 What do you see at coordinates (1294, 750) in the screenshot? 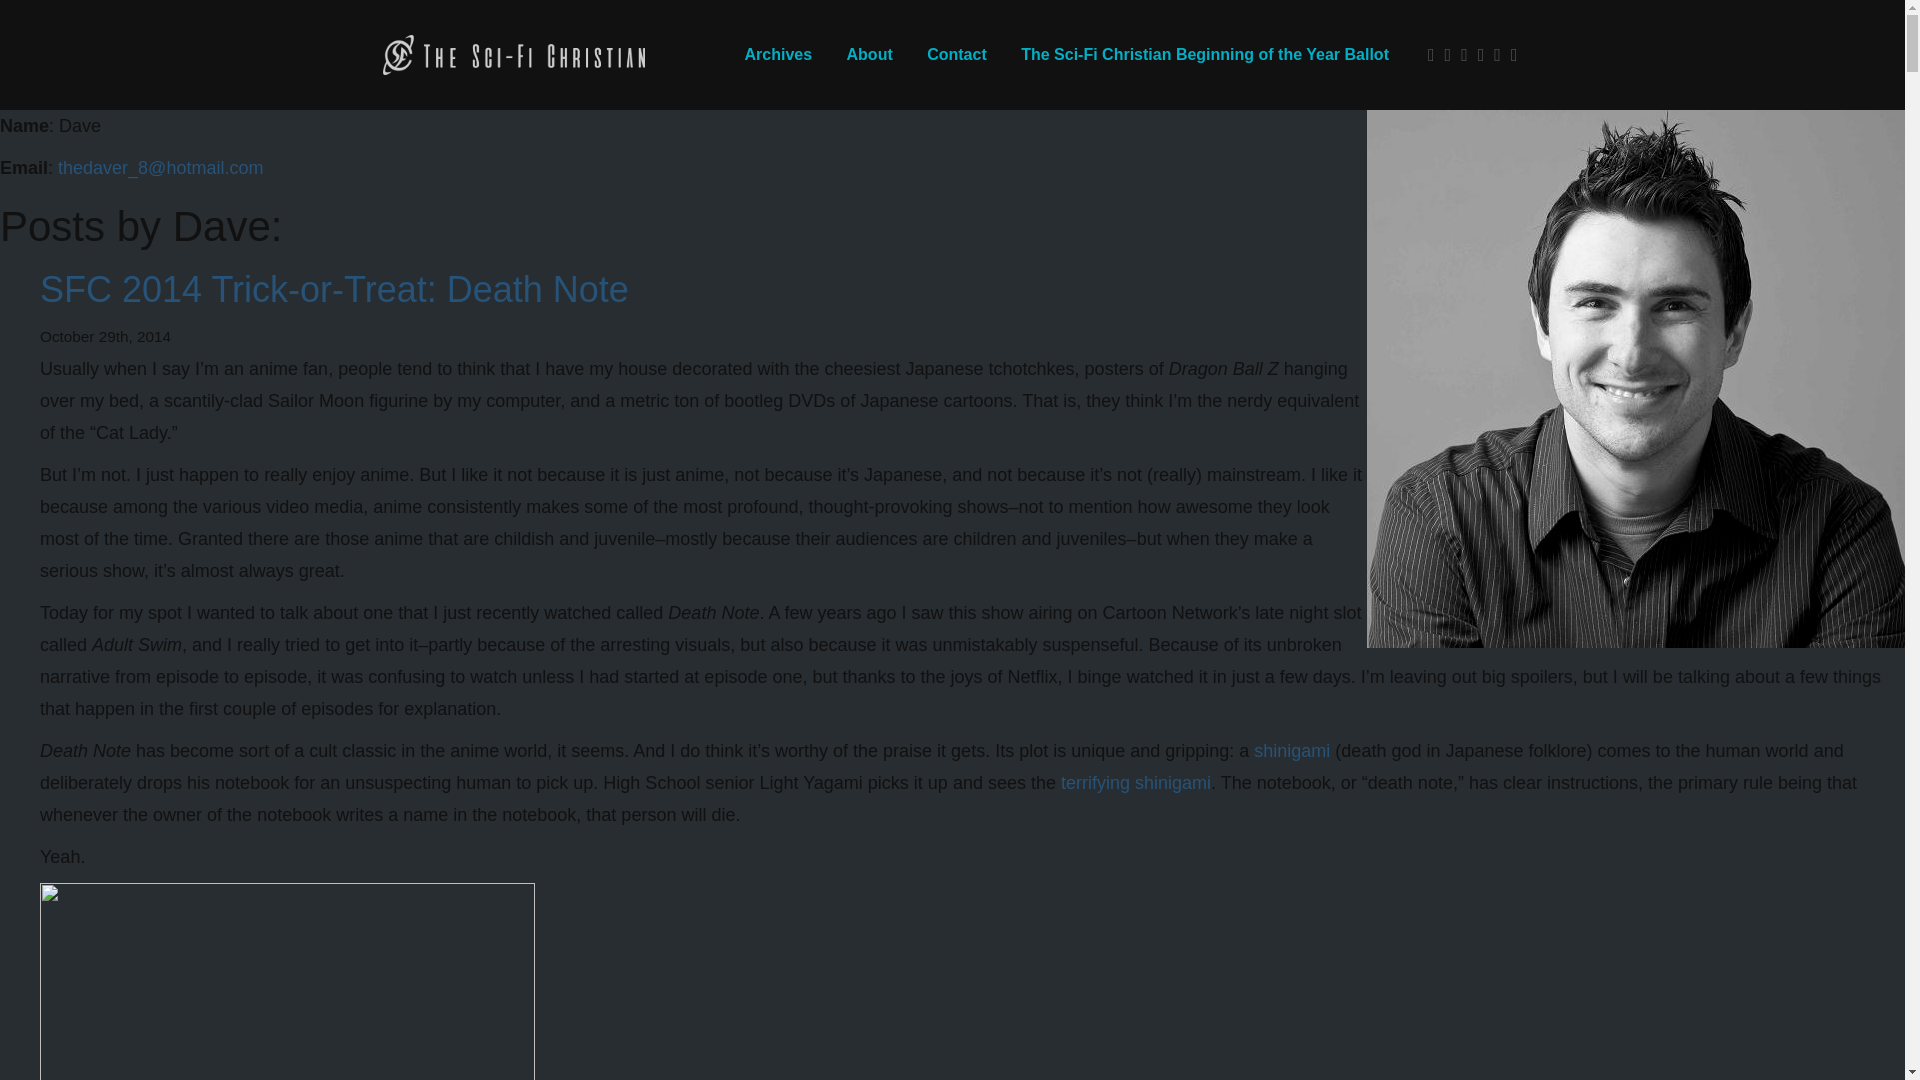
I see `shinigami` at bounding box center [1294, 750].